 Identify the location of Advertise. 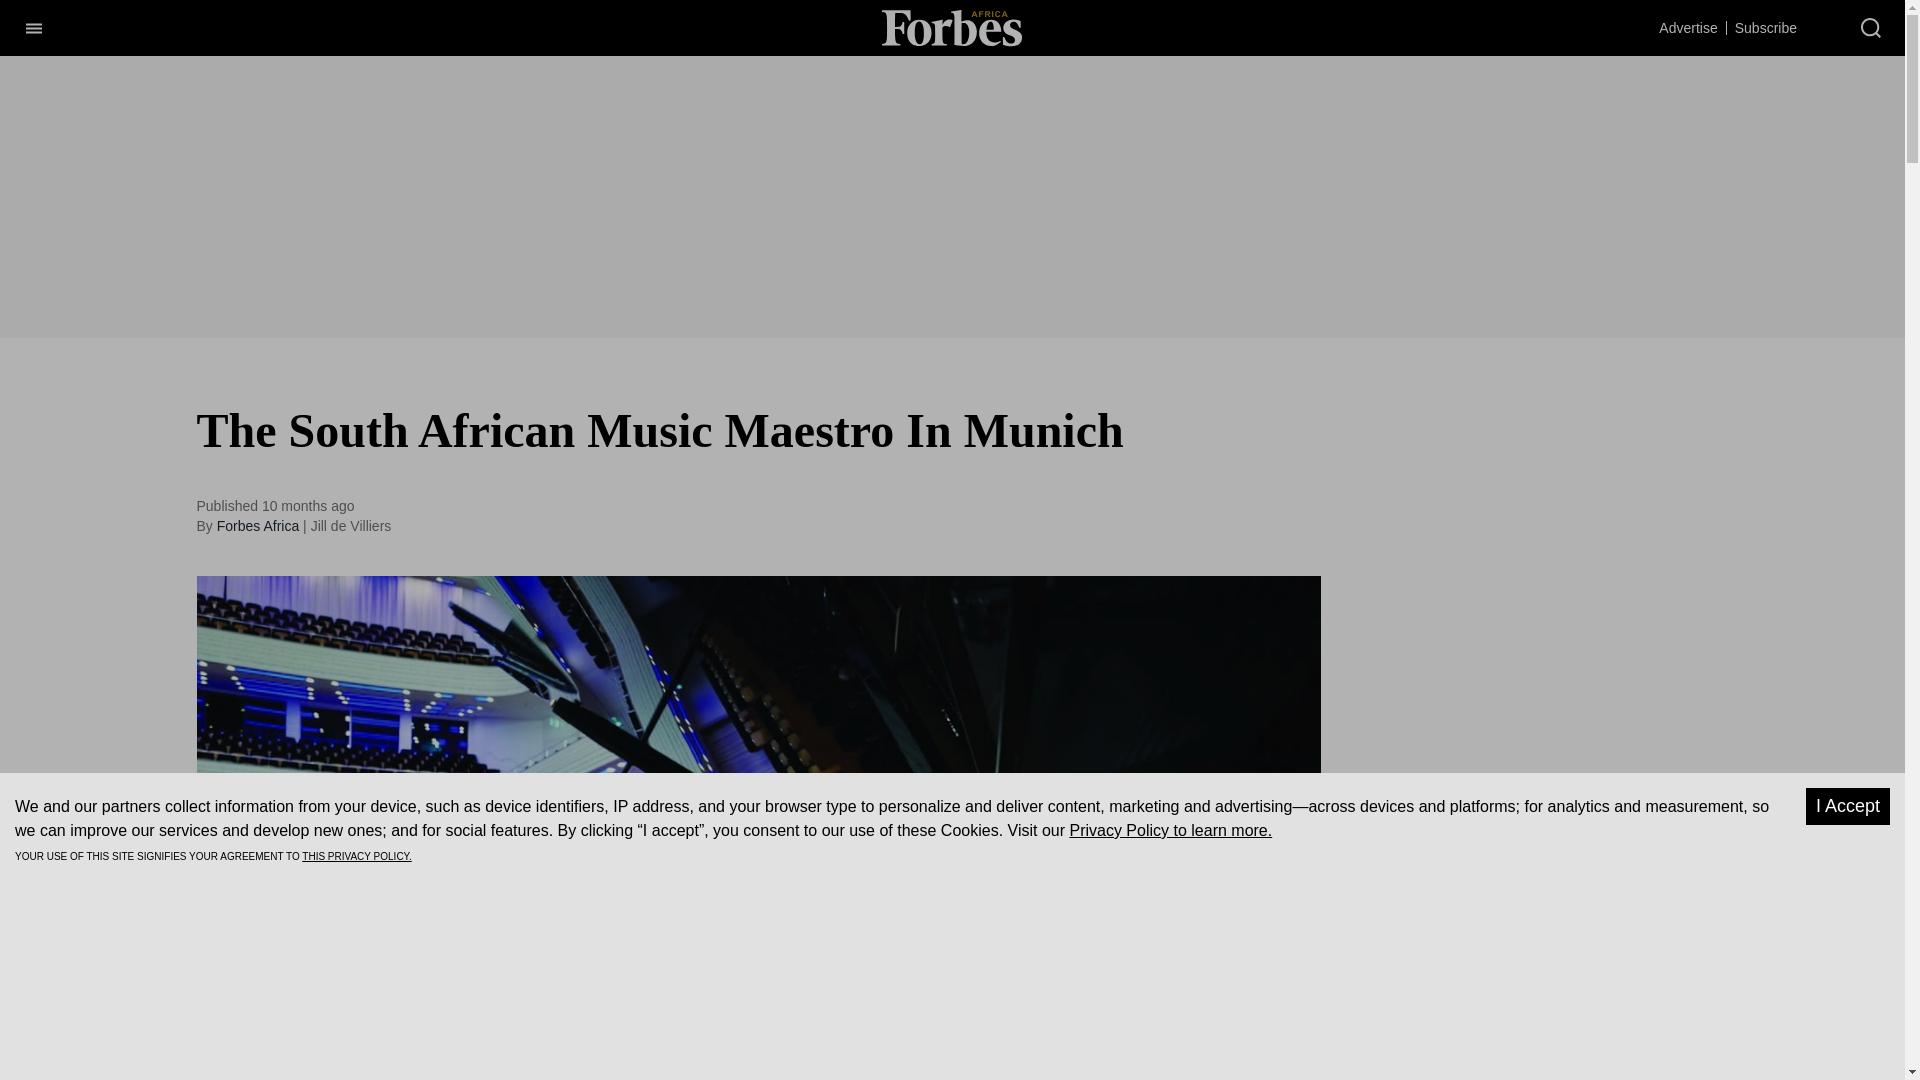
(1687, 27).